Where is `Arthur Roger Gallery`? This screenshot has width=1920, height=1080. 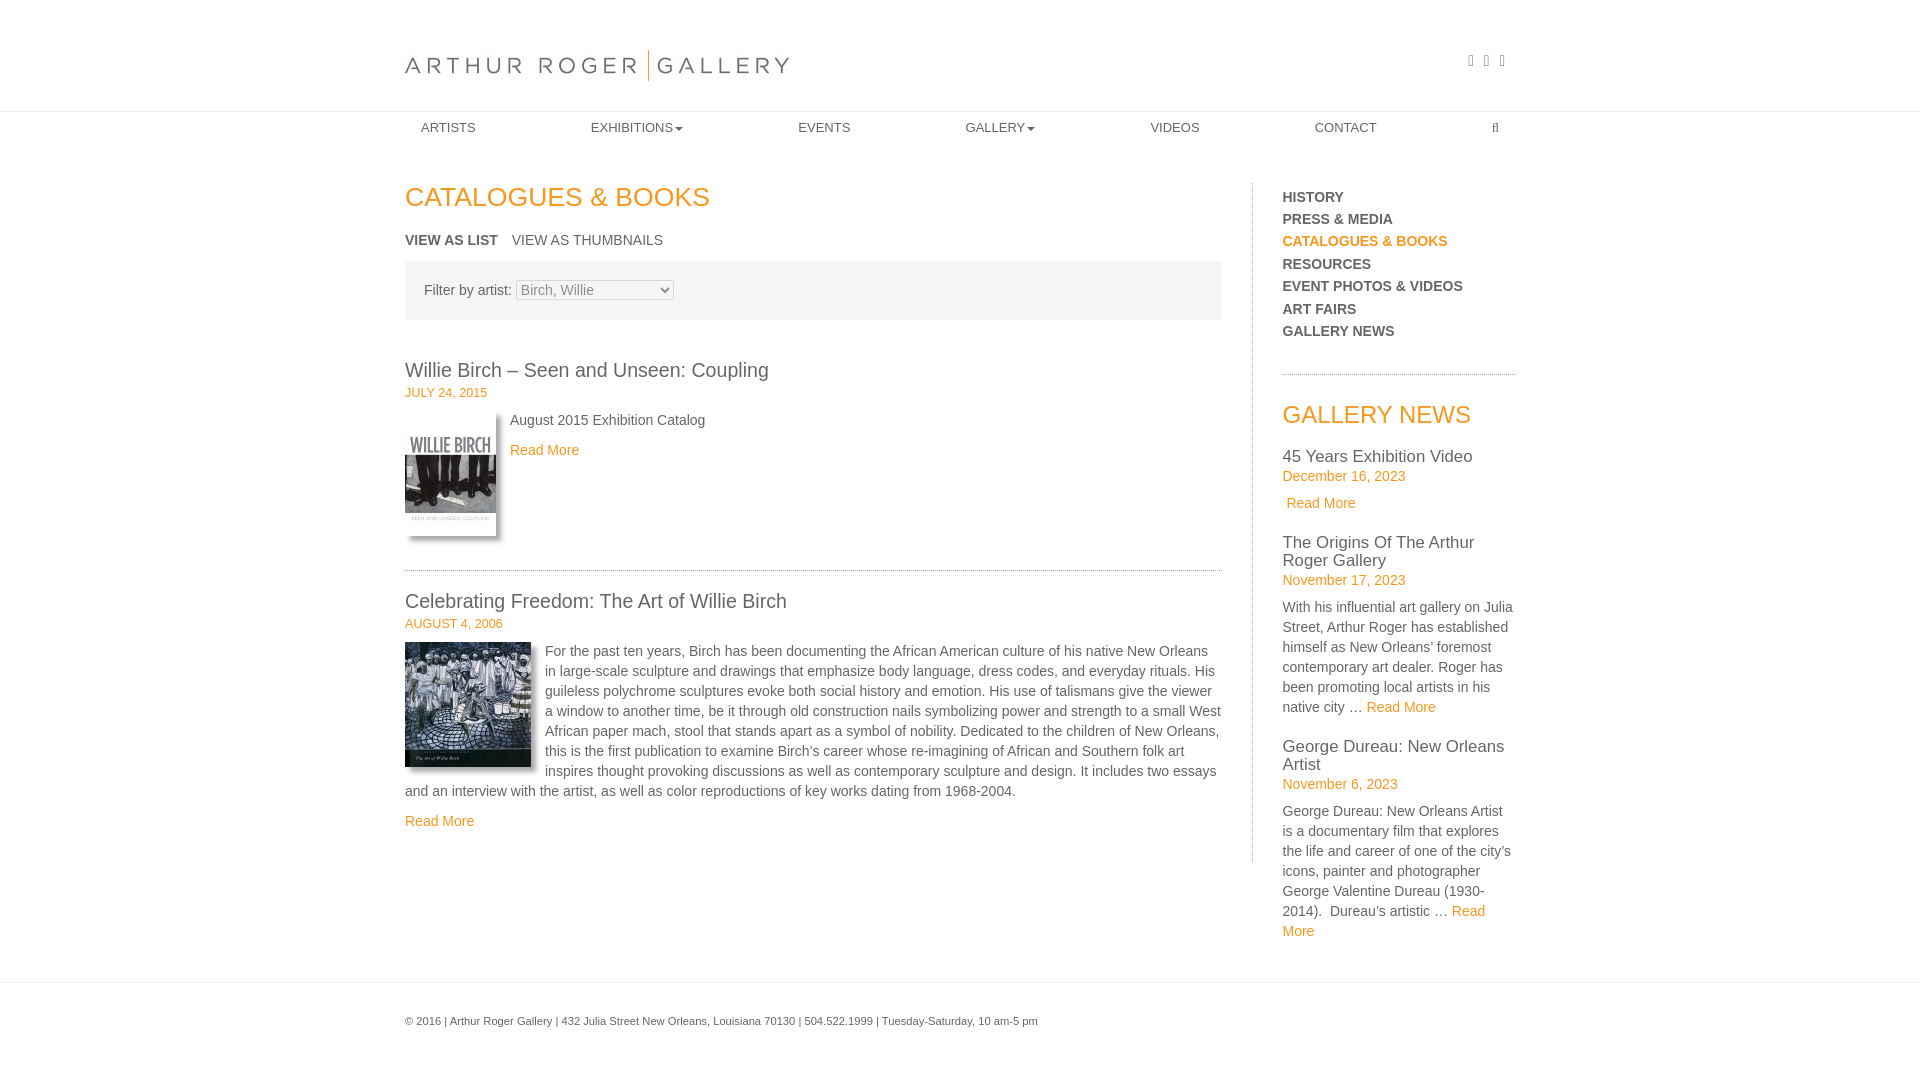
Arthur Roger Gallery is located at coordinates (598, 65).